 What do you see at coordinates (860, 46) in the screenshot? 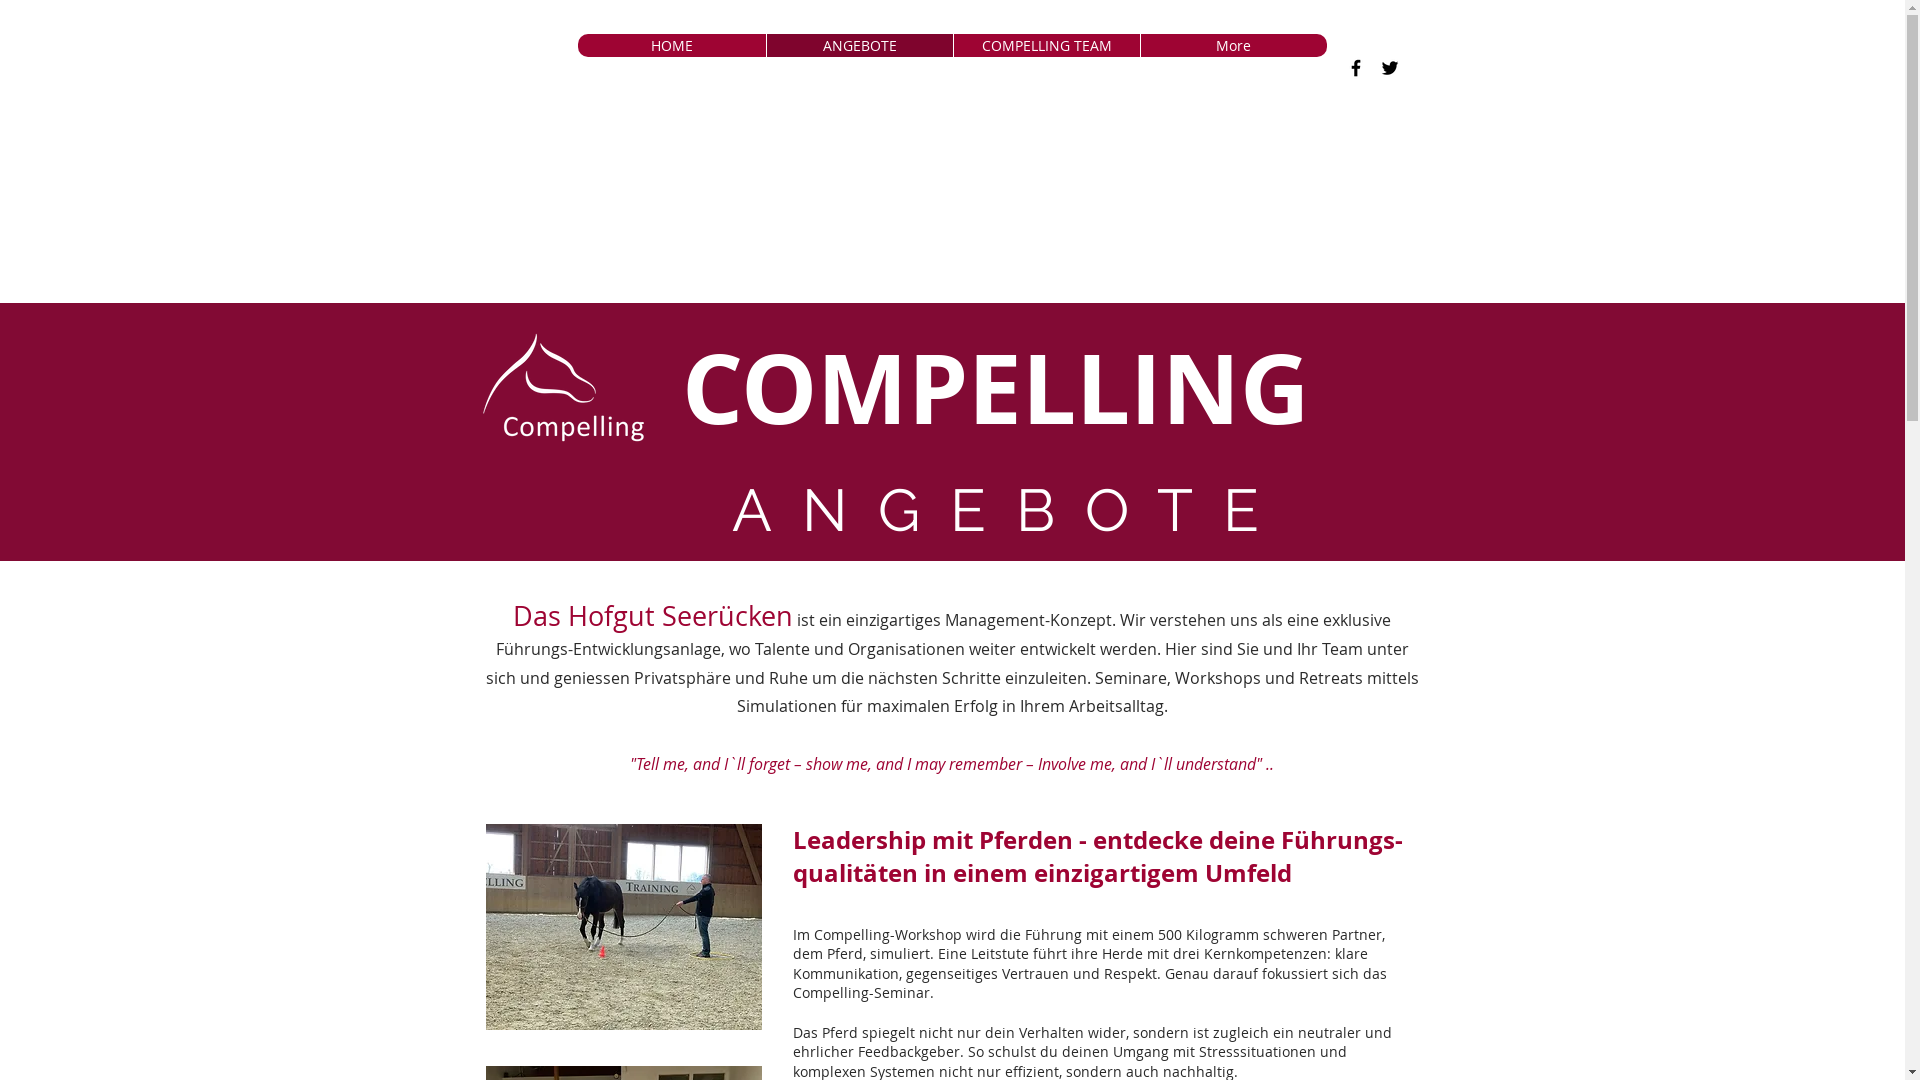
I see `ANGEBOTE` at bounding box center [860, 46].